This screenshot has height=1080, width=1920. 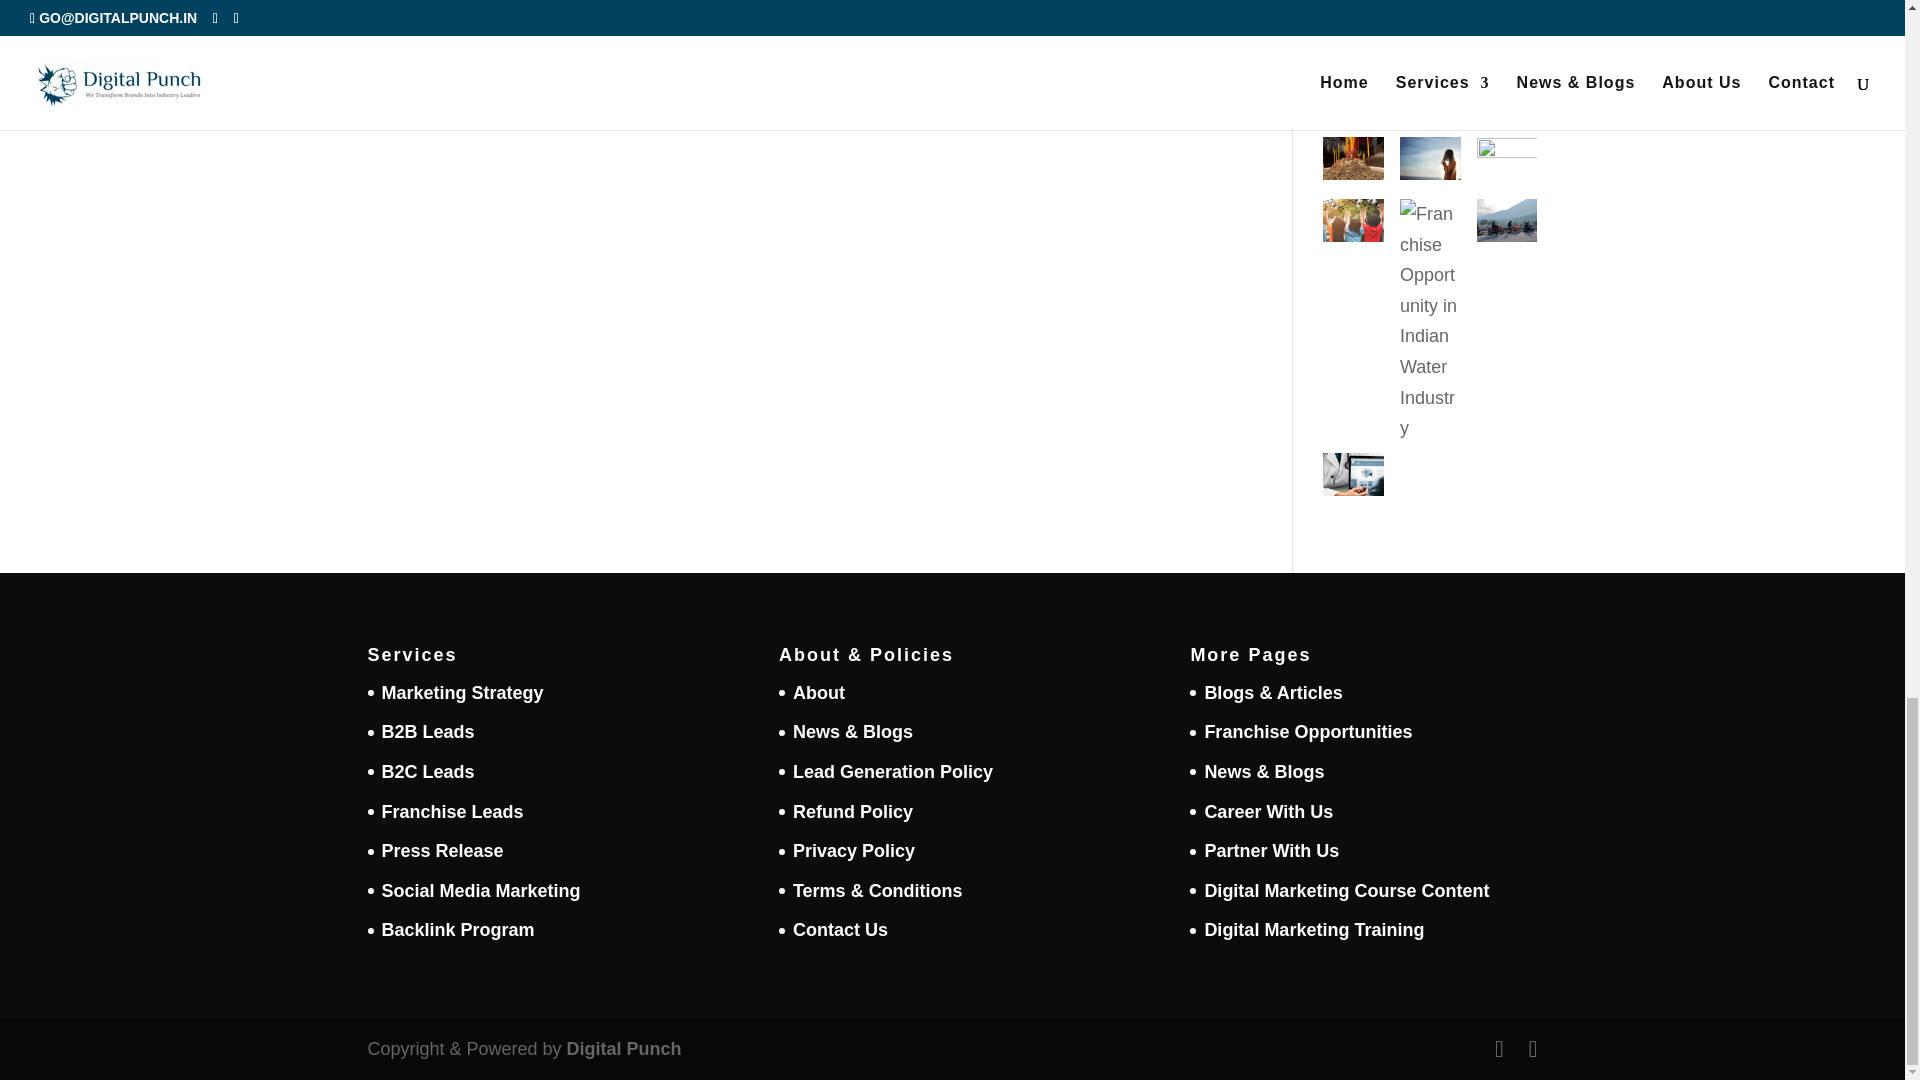 What do you see at coordinates (1353, 102) in the screenshot?
I see `photo-marketplace-01` at bounding box center [1353, 102].